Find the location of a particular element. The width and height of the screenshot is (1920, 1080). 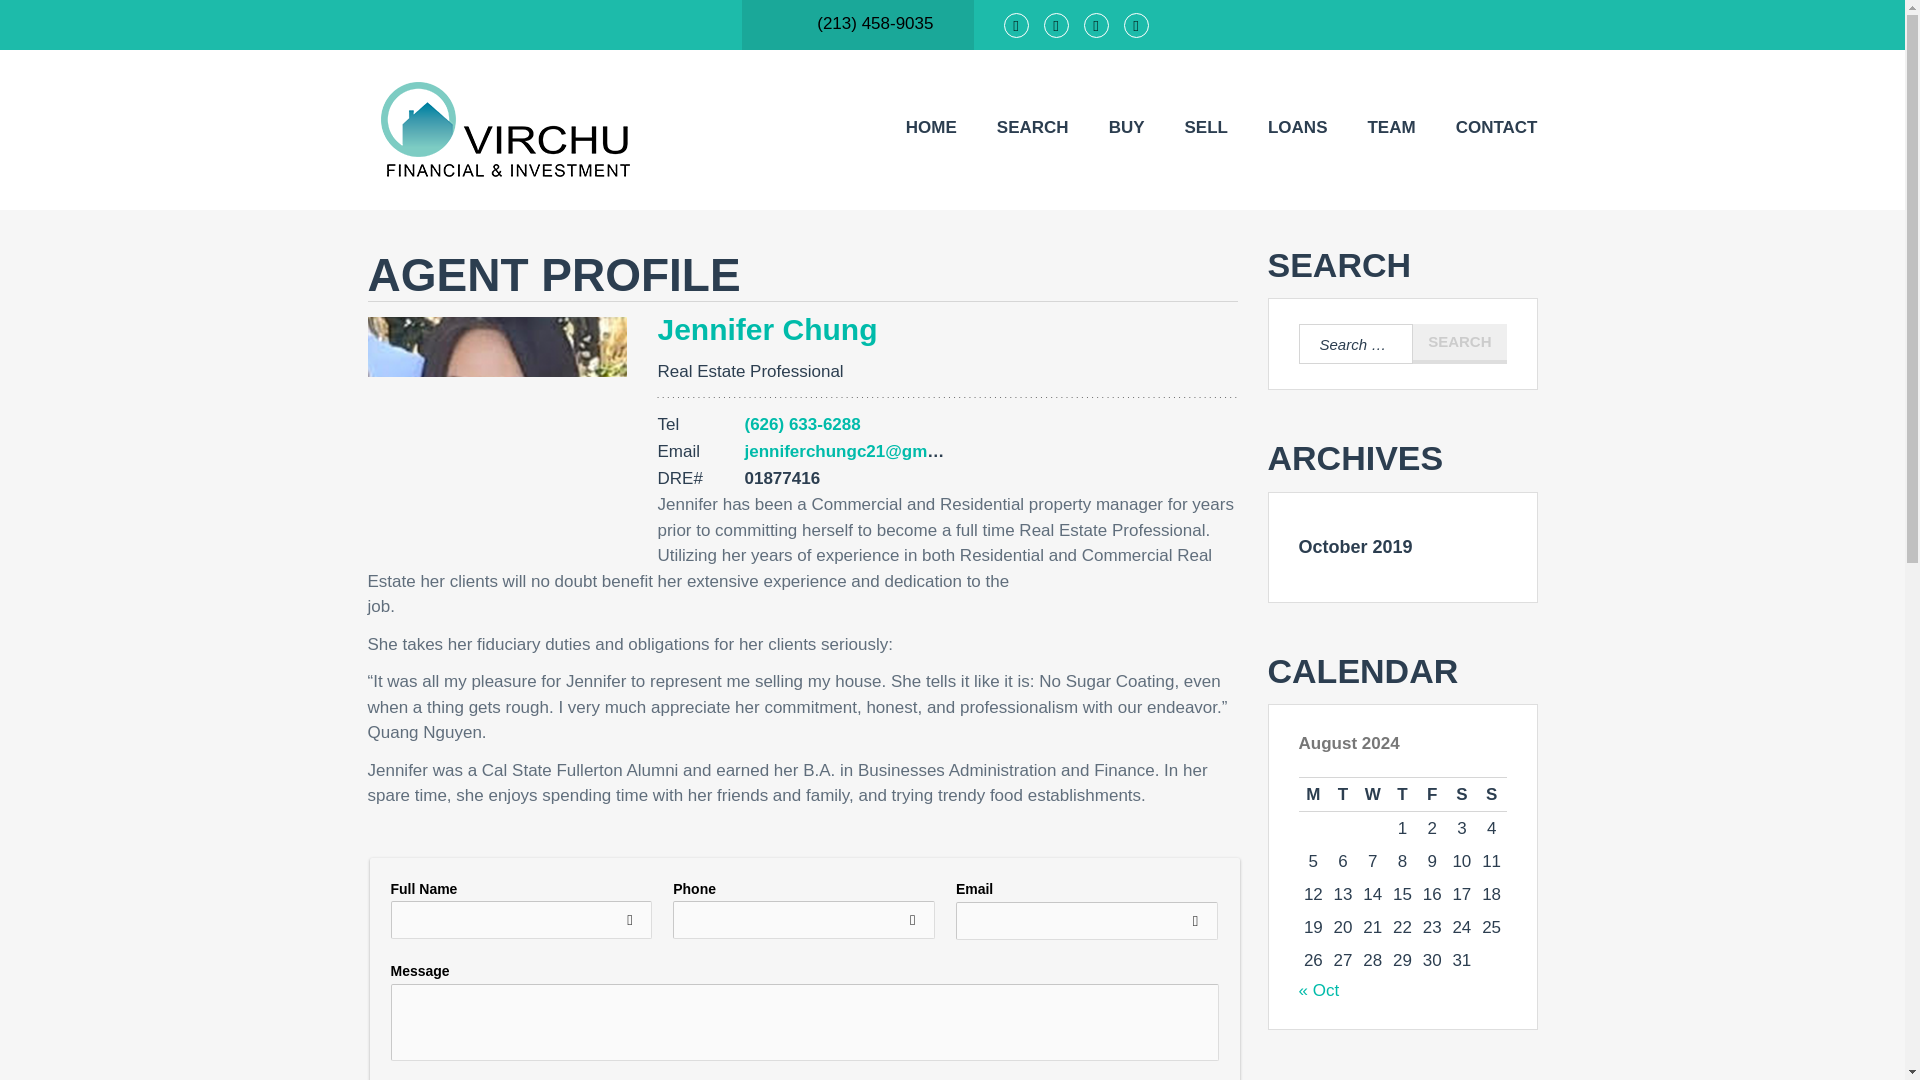

SEARCH is located at coordinates (1032, 128).